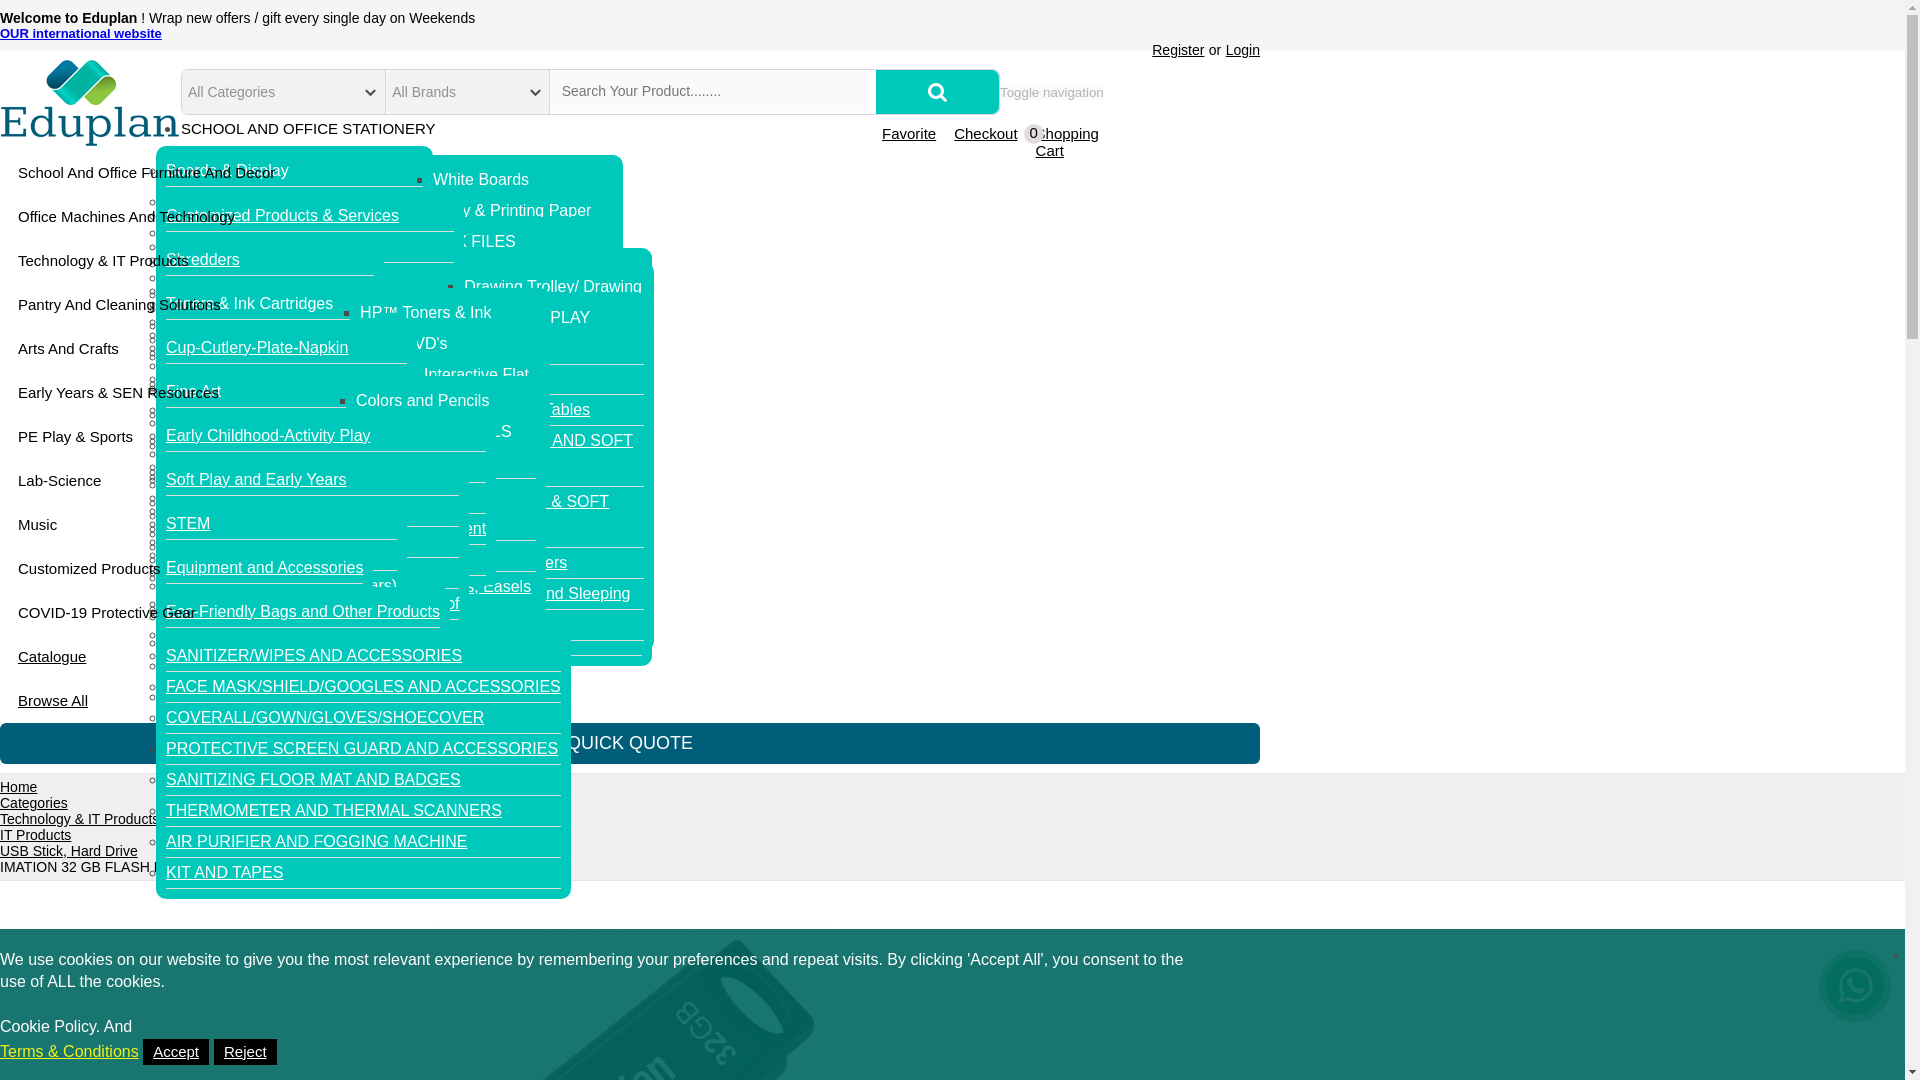 The width and height of the screenshot is (1920, 1080). I want to click on Register, so click(1178, 50).